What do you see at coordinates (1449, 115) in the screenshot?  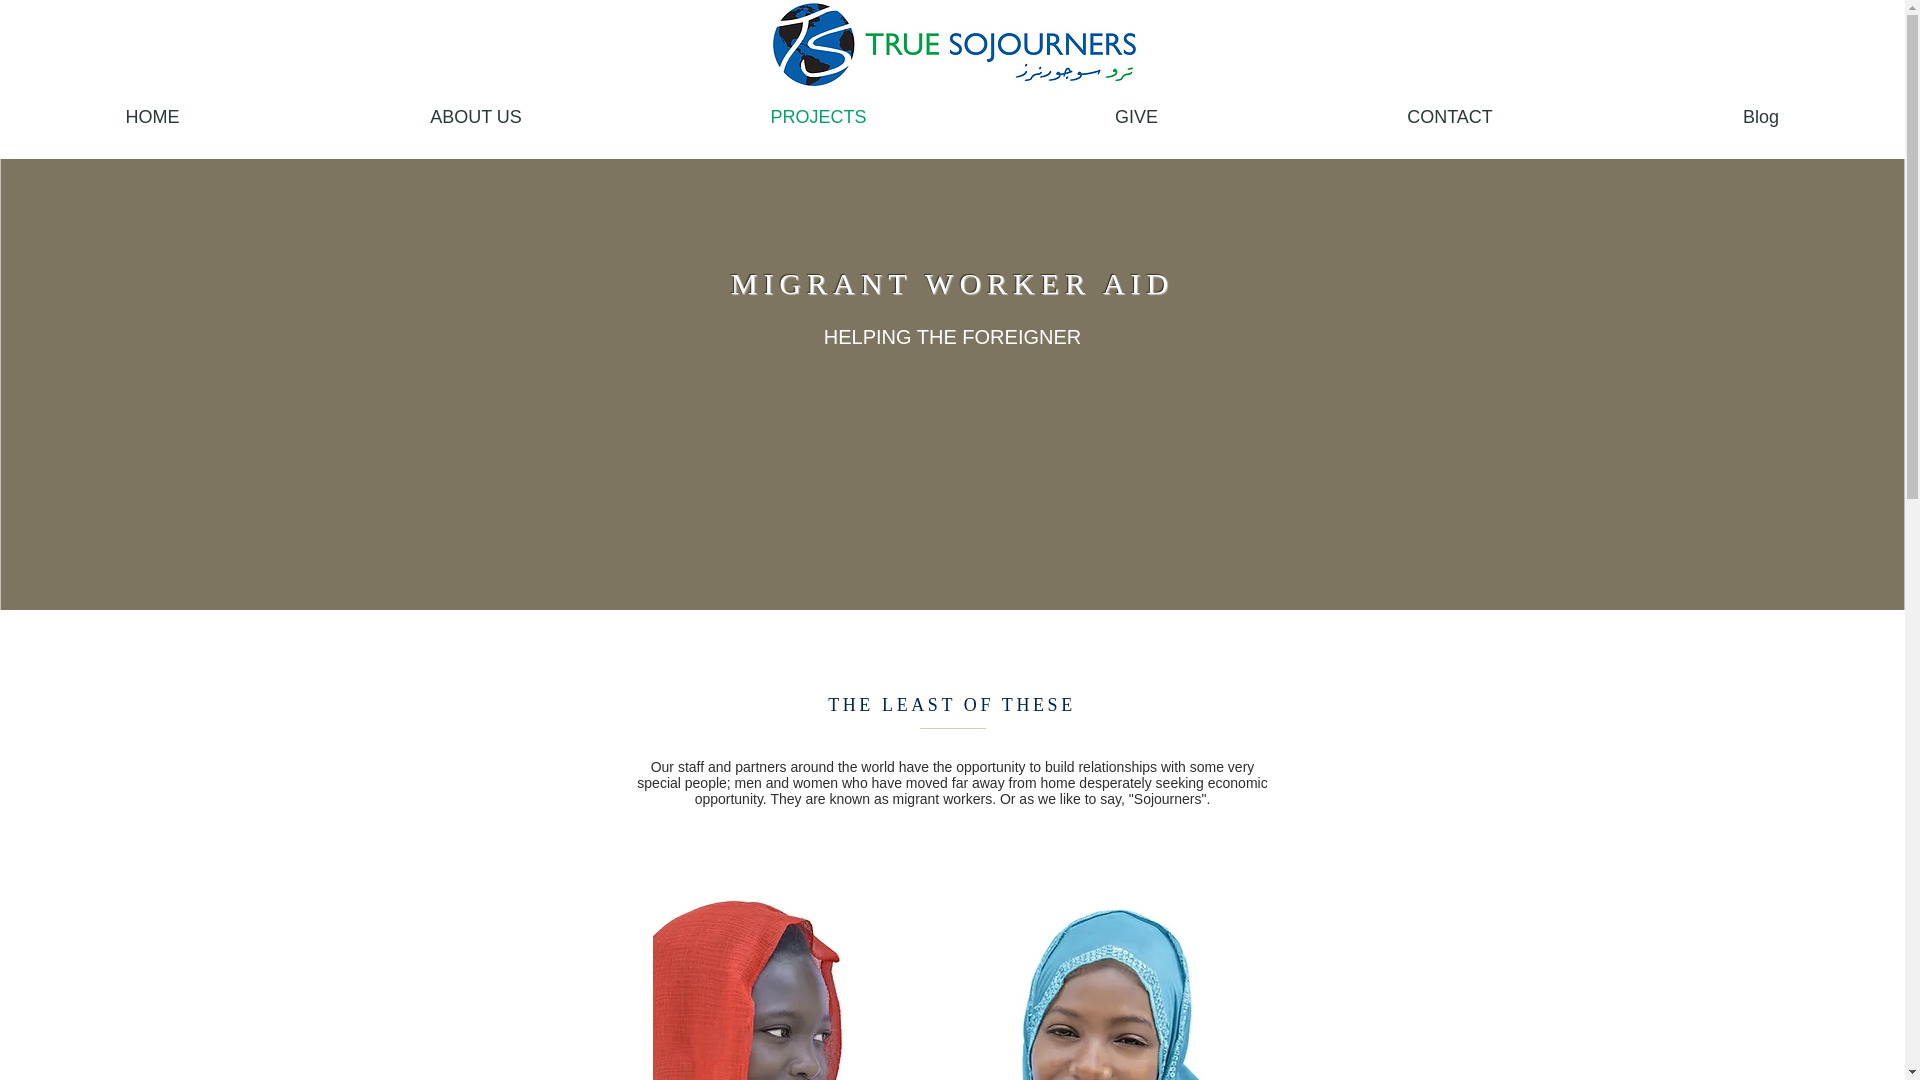 I see `CONTACT` at bounding box center [1449, 115].